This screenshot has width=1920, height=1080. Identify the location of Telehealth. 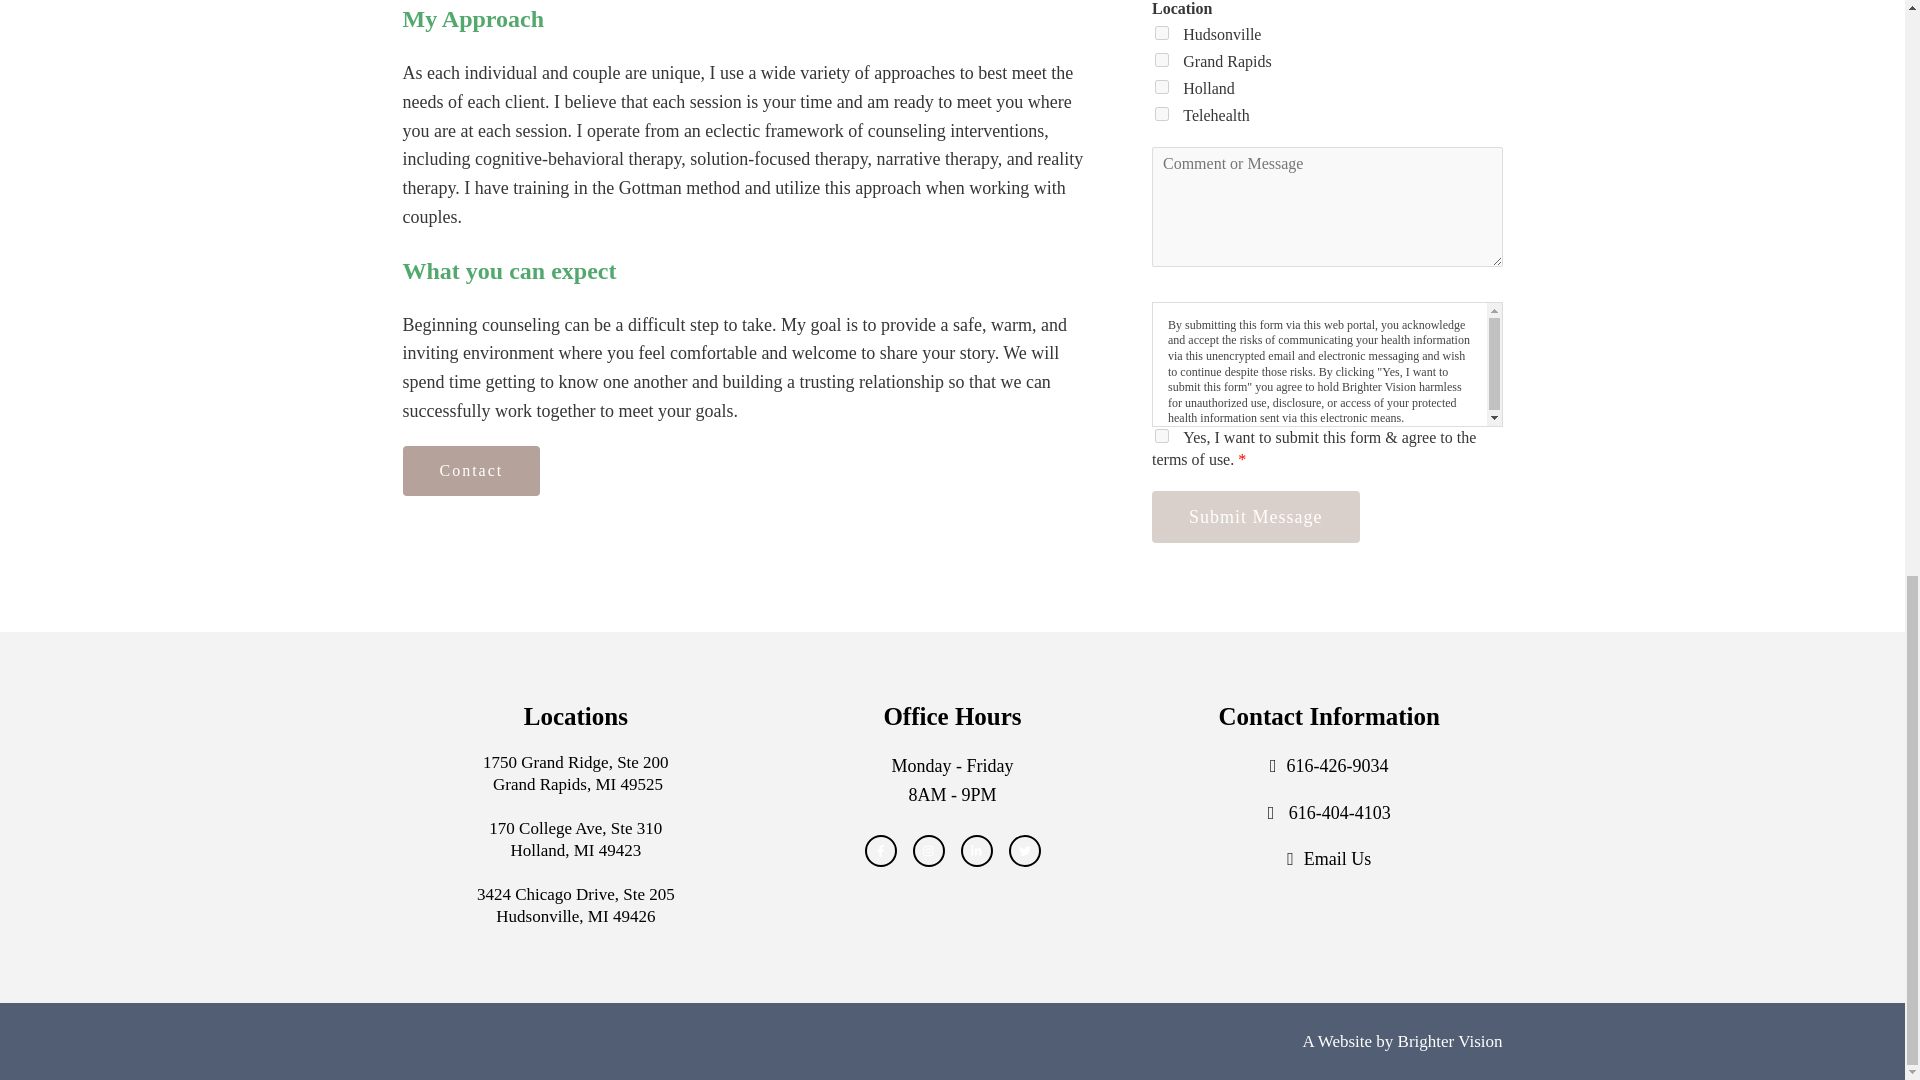
(1162, 113).